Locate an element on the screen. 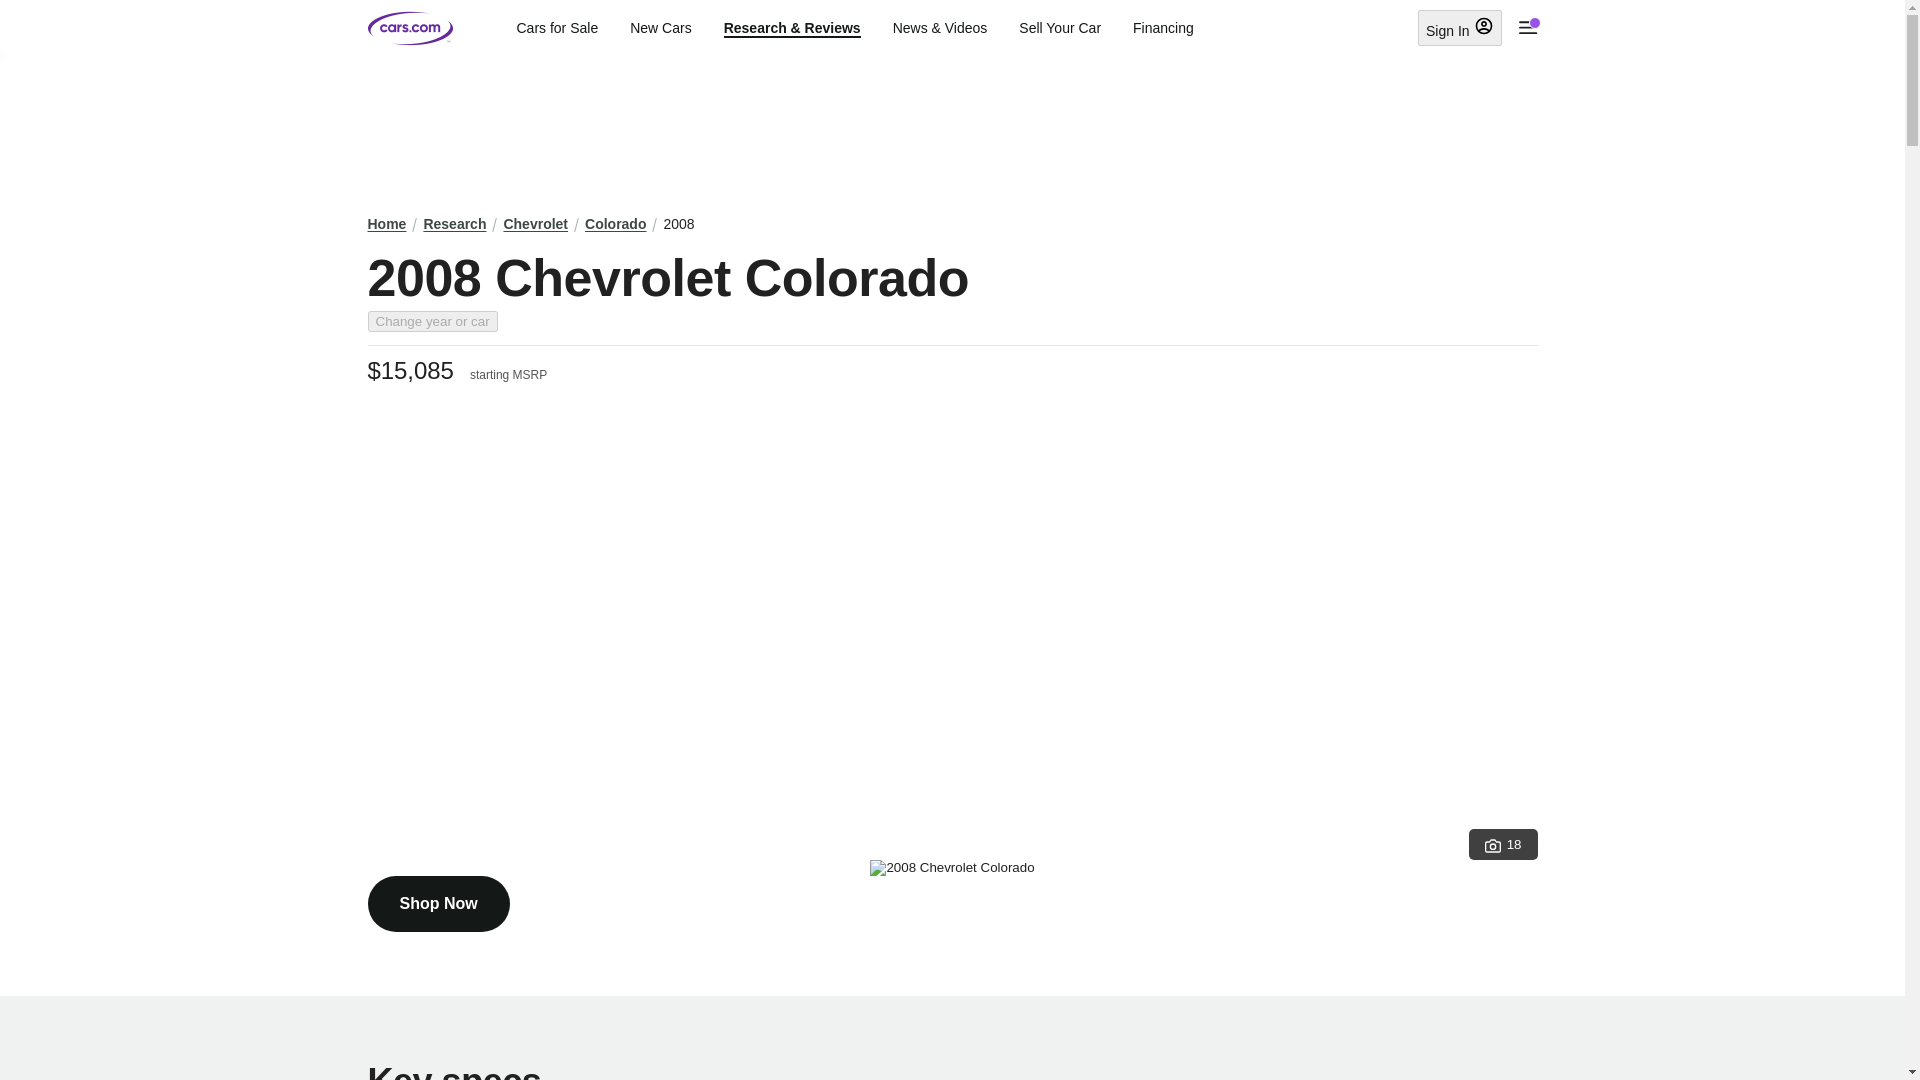  Chevrolet is located at coordinates (536, 224).